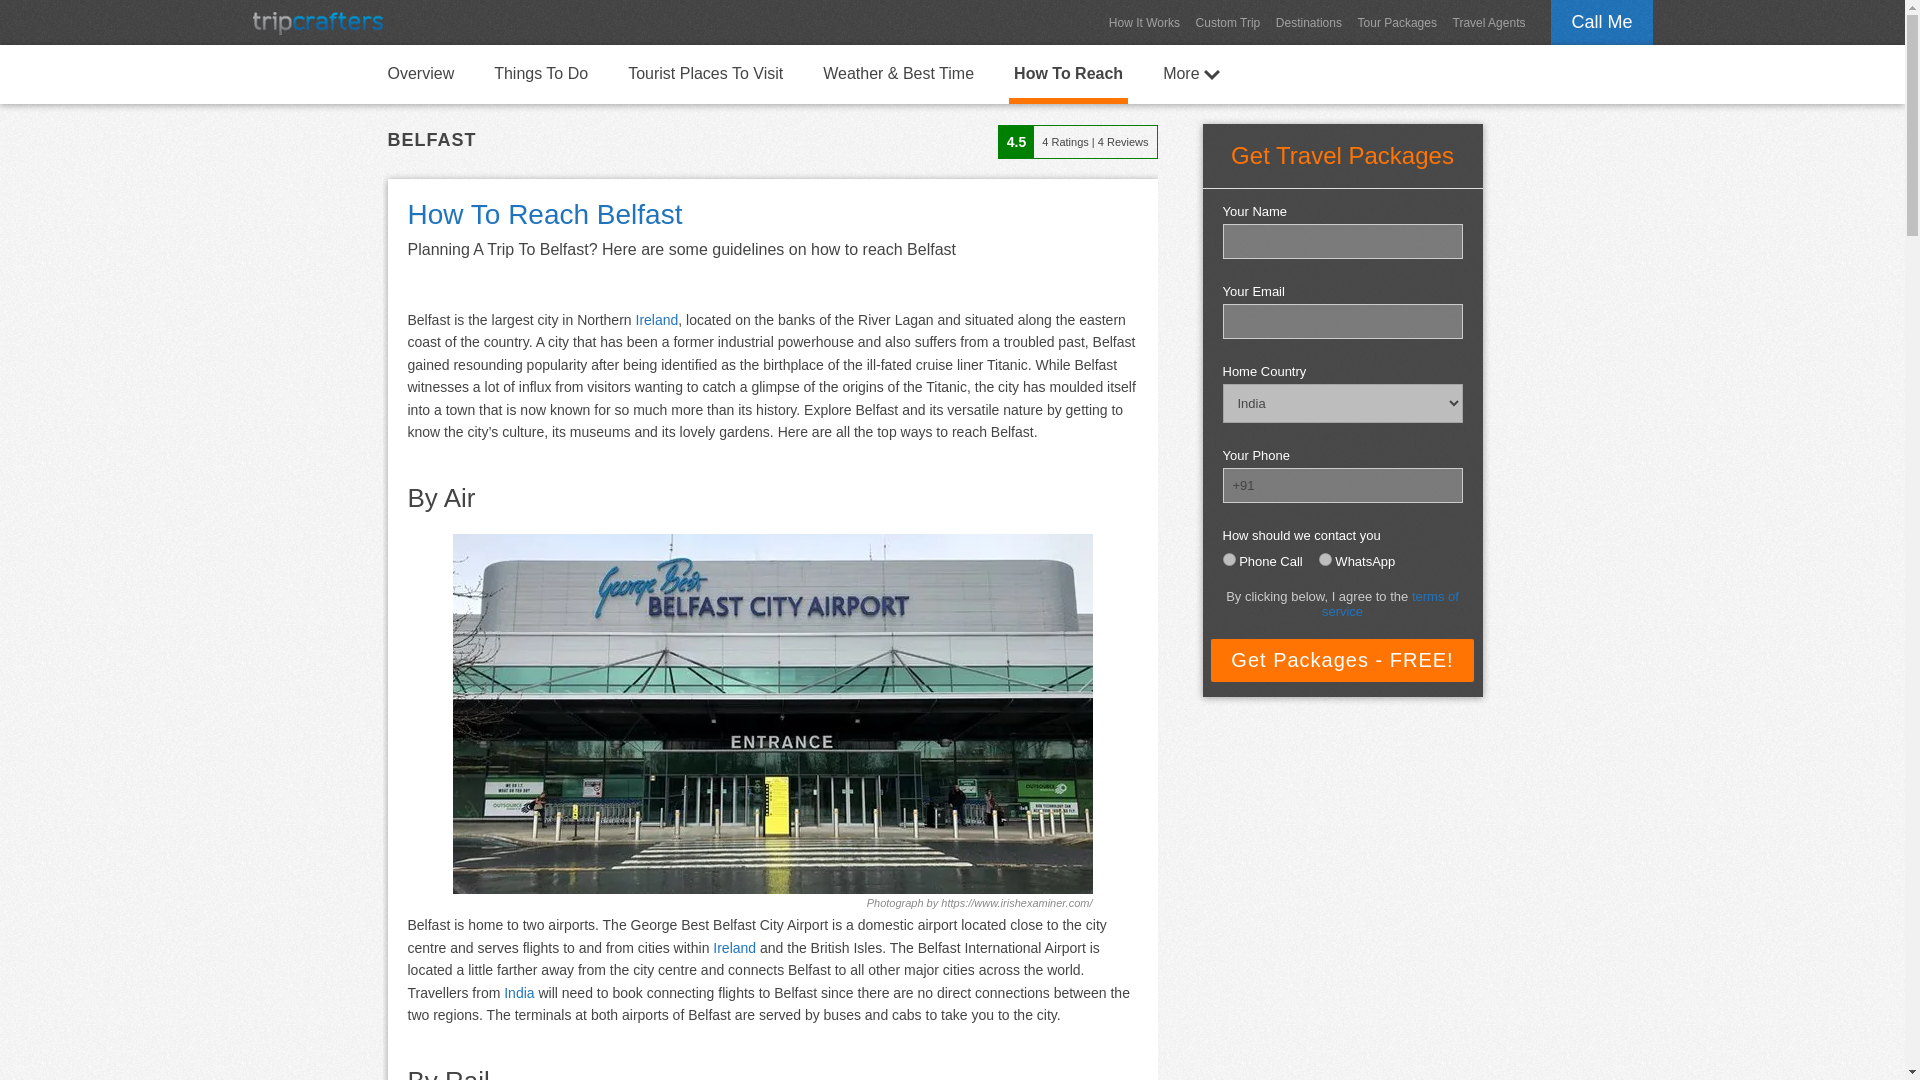  What do you see at coordinates (1308, 22) in the screenshot?
I see `Destinations` at bounding box center [1308, 22].